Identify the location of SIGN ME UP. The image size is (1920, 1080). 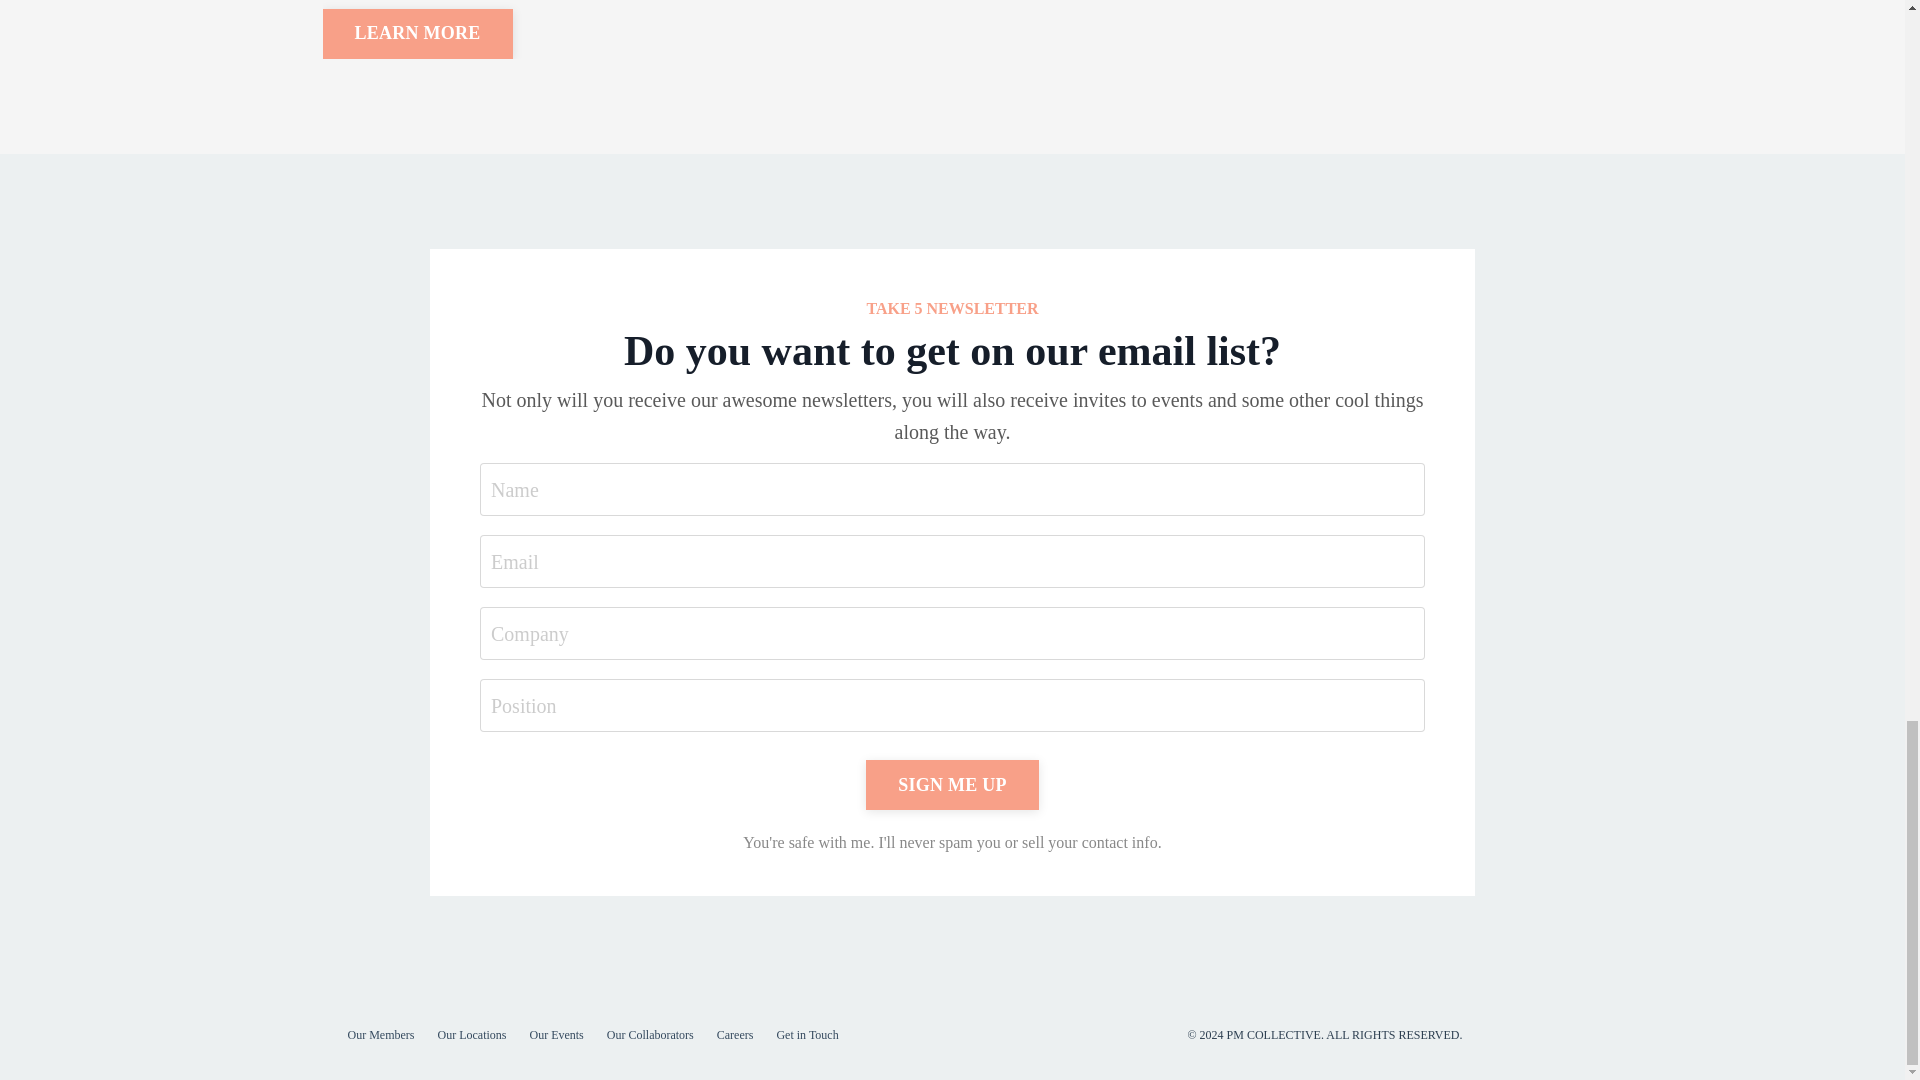
(952, 785).